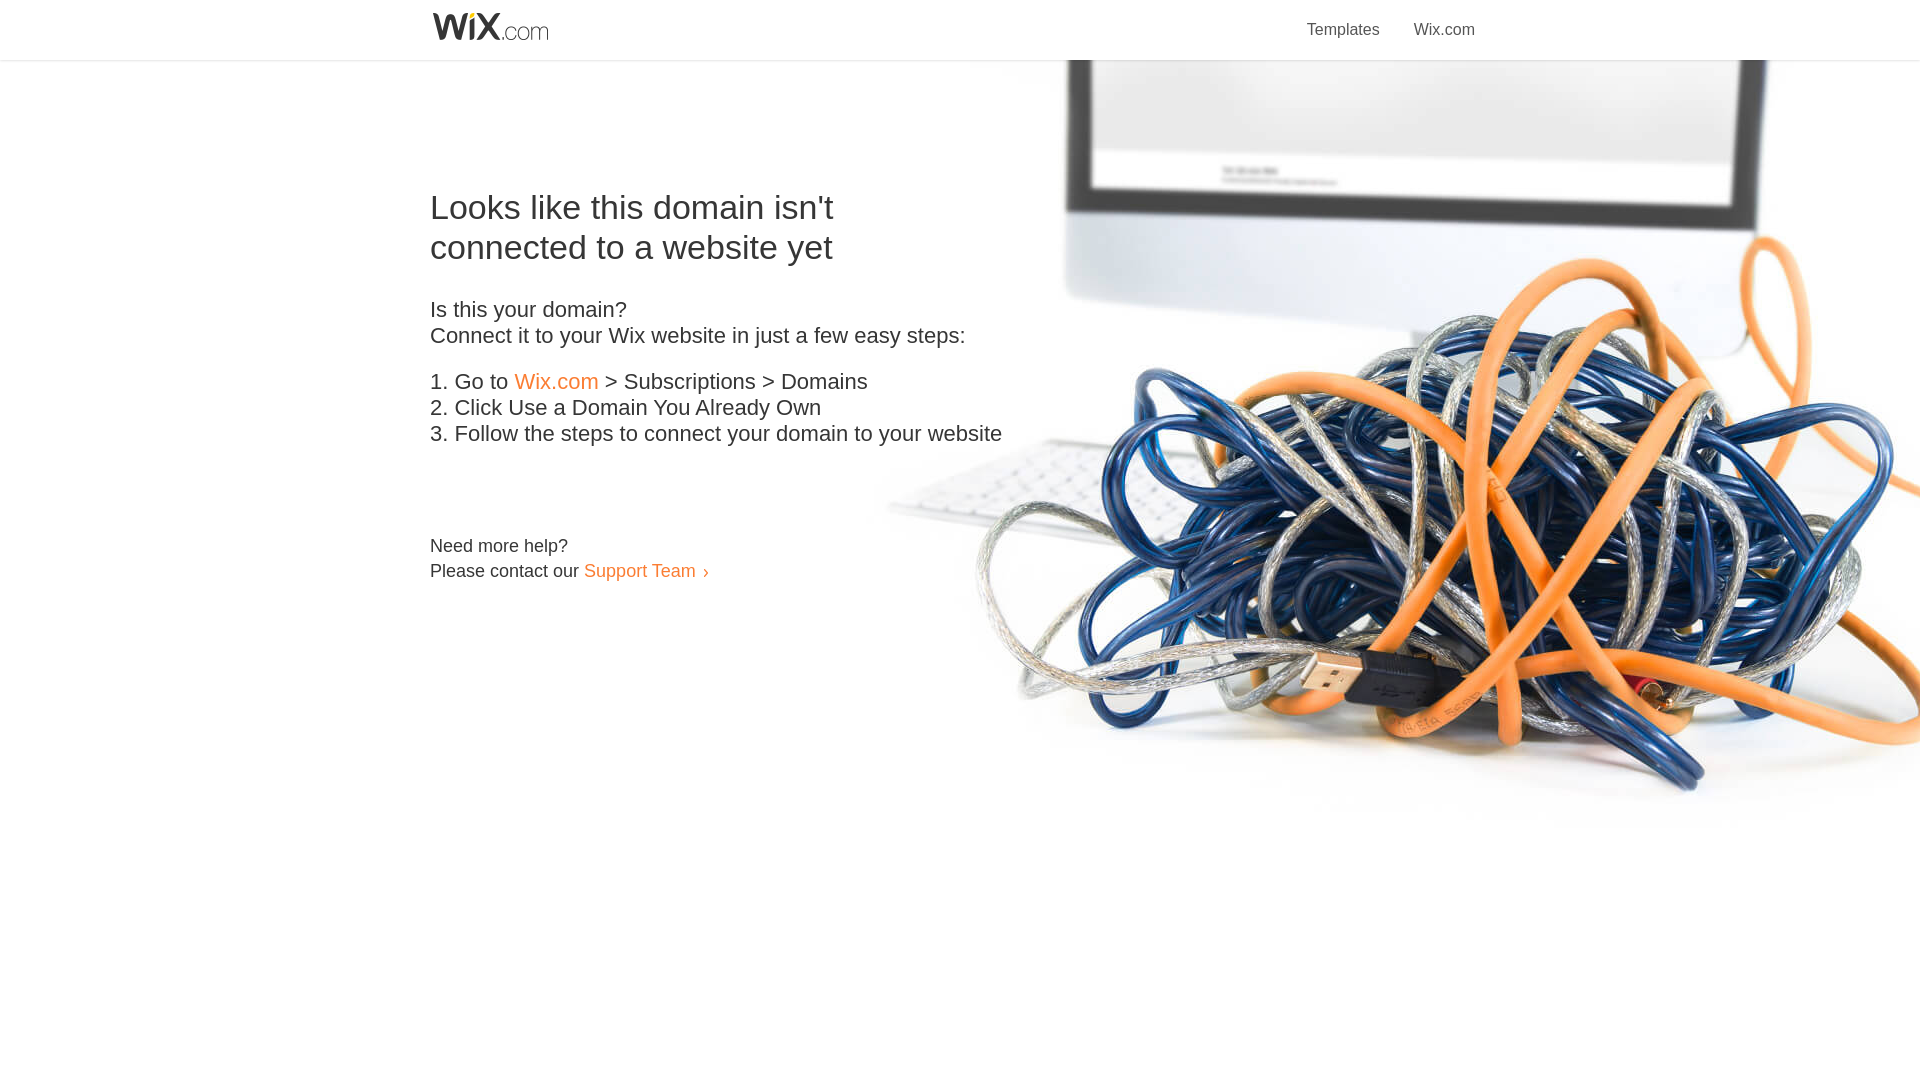  Describe the element at coordinates (639, 570) in the screenshot. I see `Support Team` at that location.